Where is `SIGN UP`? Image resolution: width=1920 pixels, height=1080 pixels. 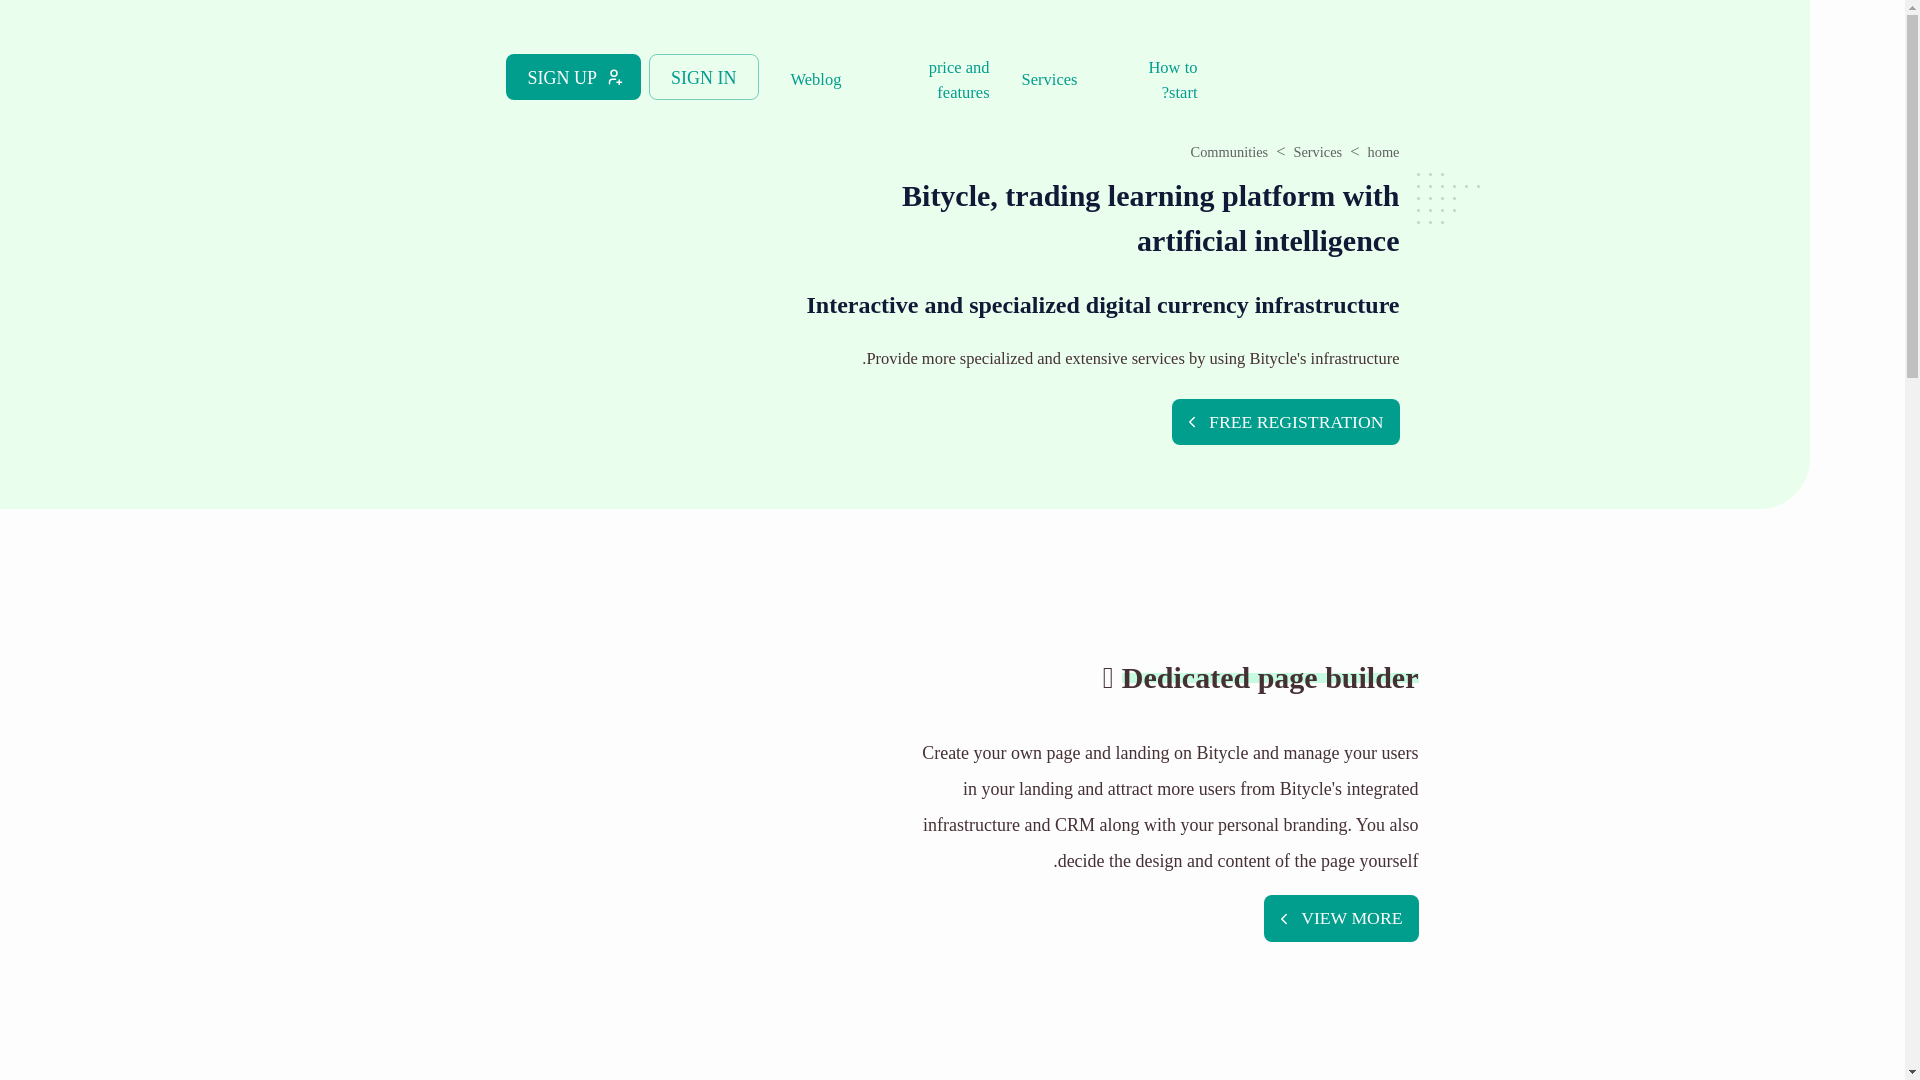
SIGN UP is located at coordinates (574, 77).